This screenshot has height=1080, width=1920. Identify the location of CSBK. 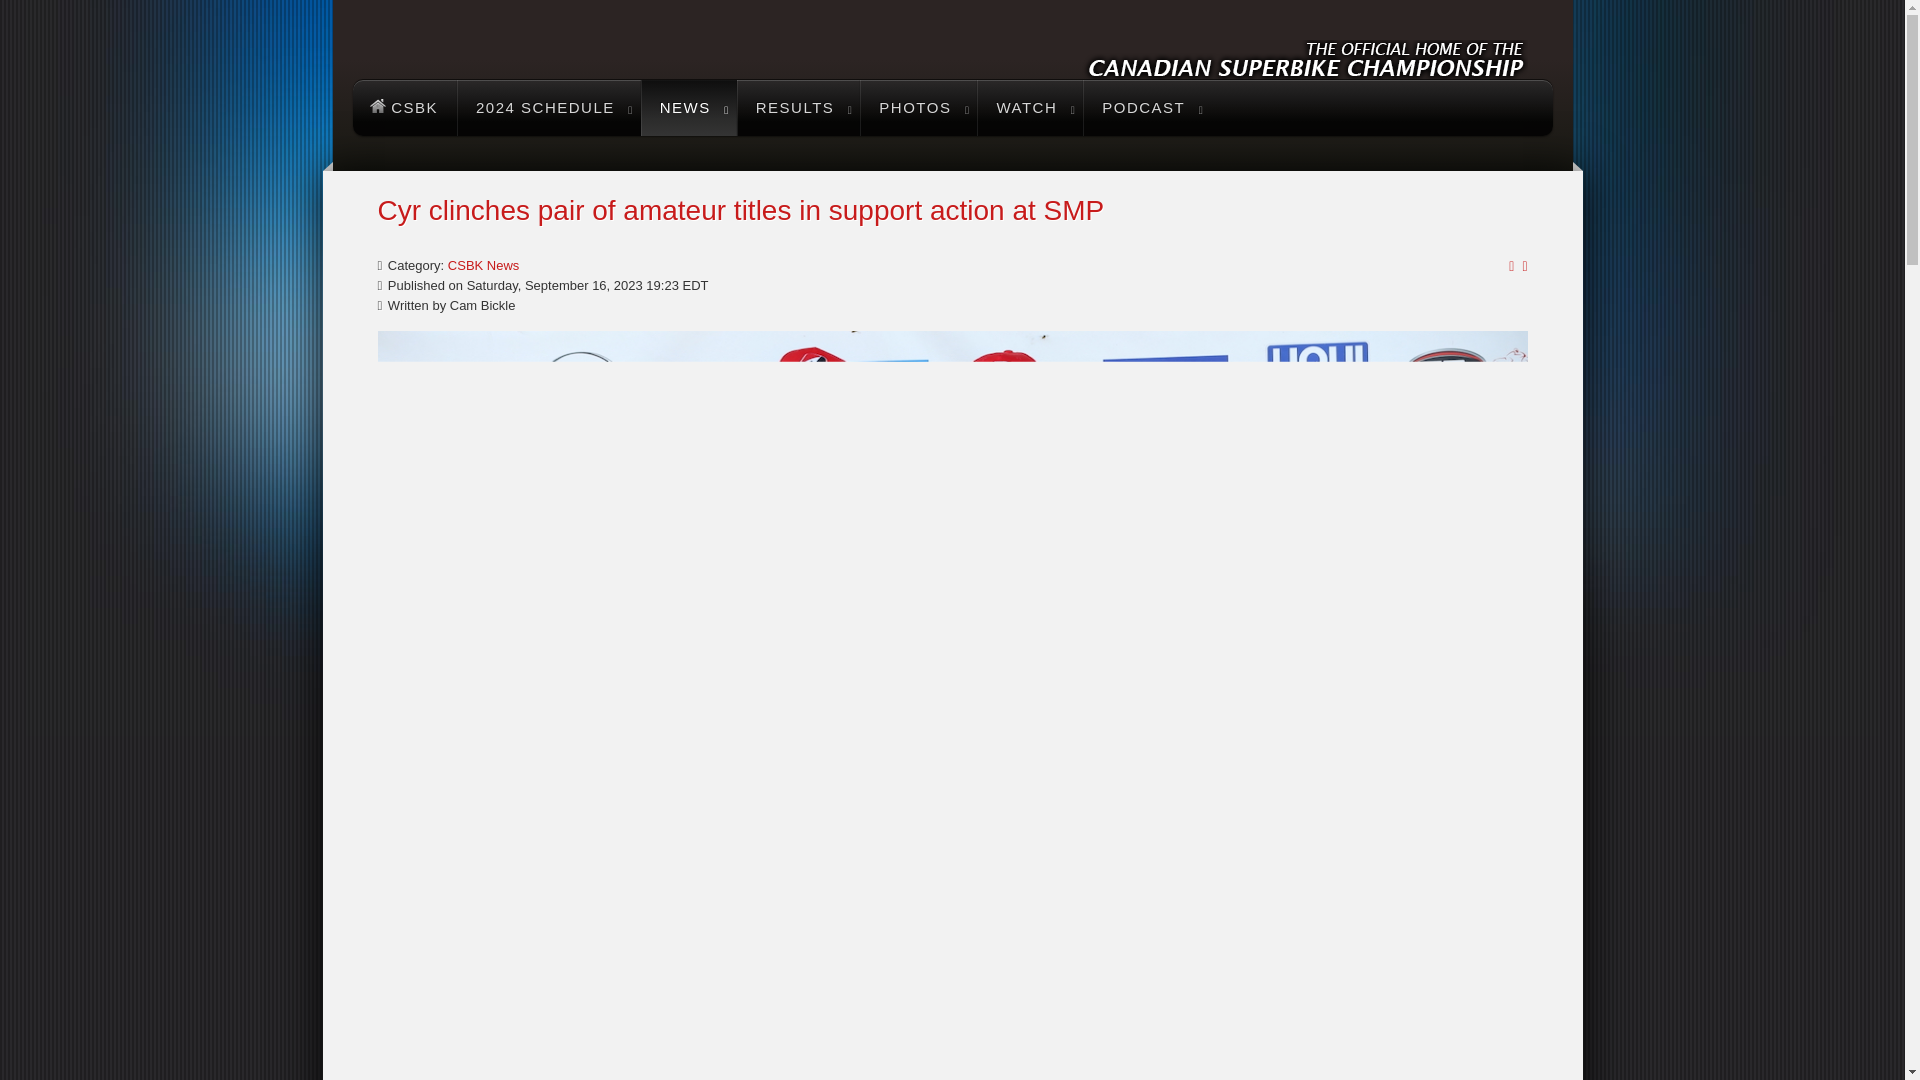
(404, 108).